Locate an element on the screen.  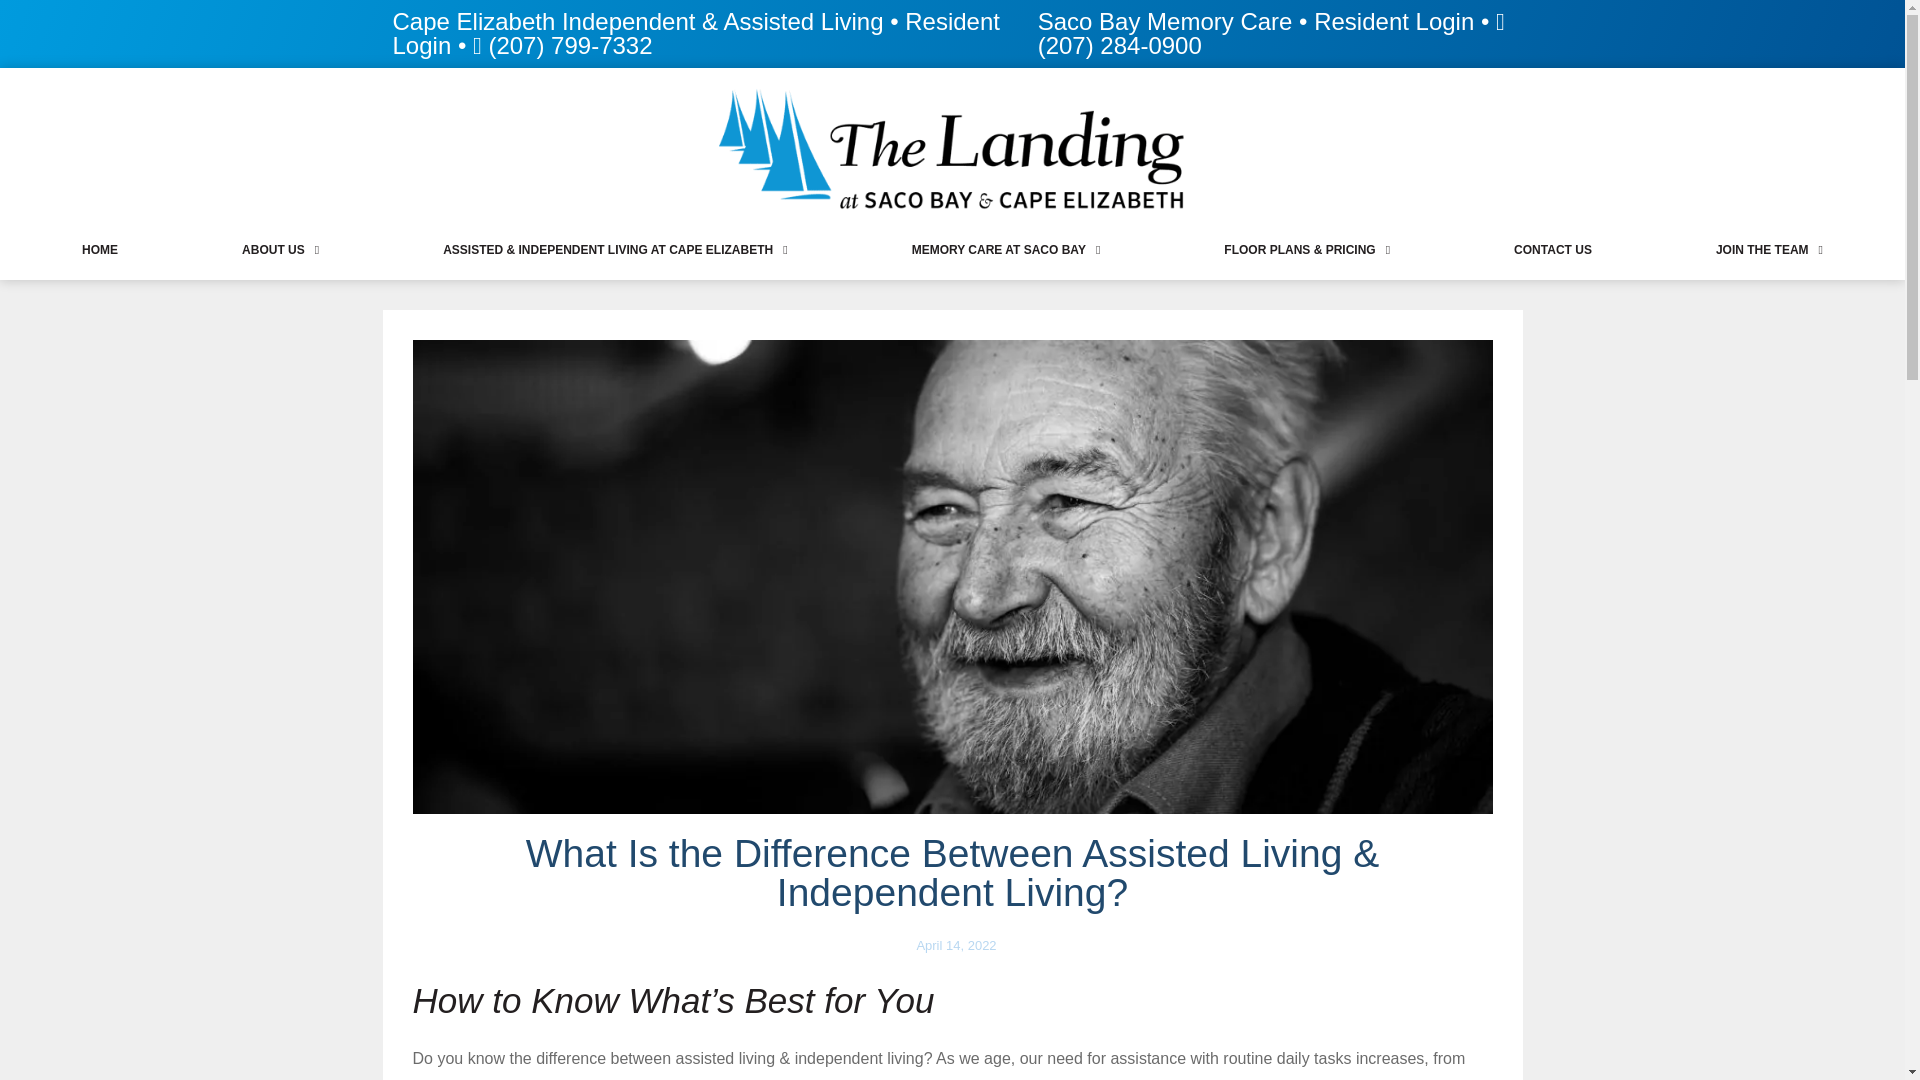
Resident Login is located at coordinates (694, 33).